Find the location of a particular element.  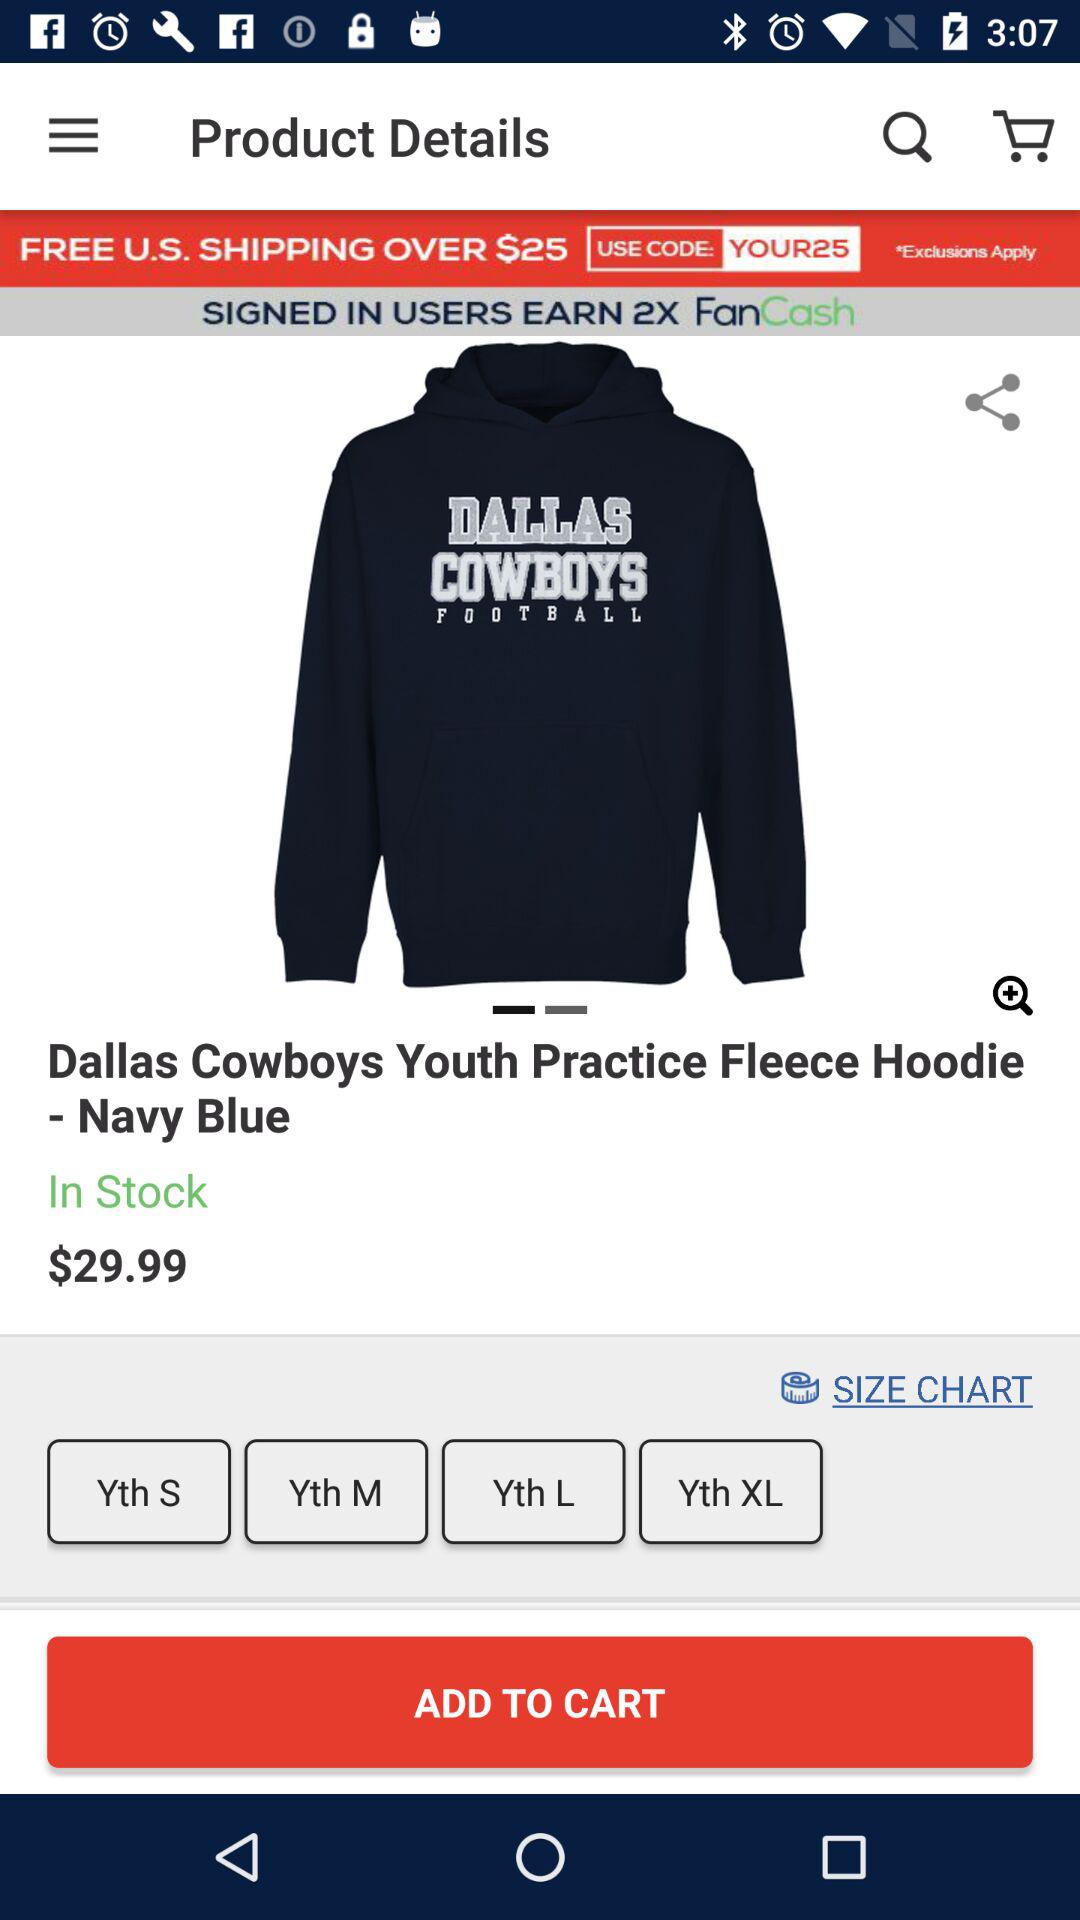

jump until the yth l icon is located at coordinates (533, 1492).